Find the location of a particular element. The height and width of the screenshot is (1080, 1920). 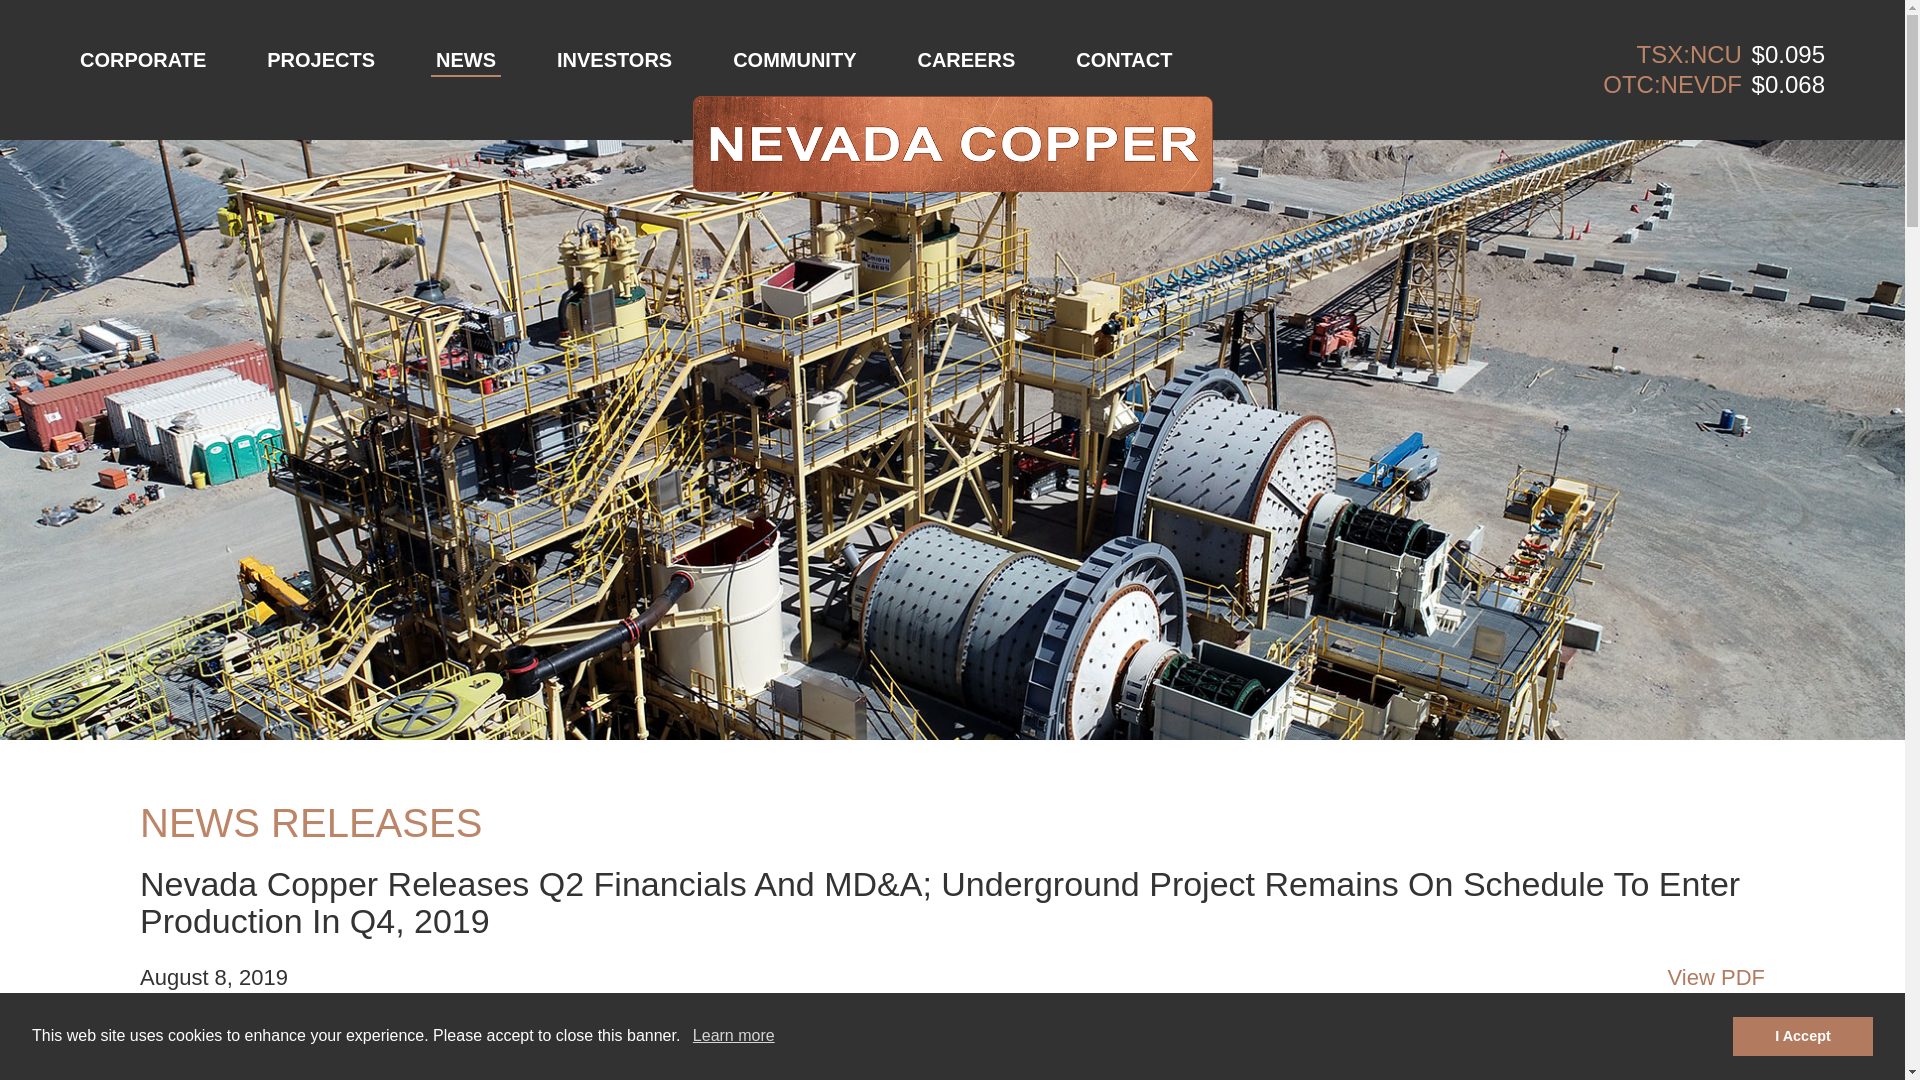

View PDF is located at coordinates (1716, 978).